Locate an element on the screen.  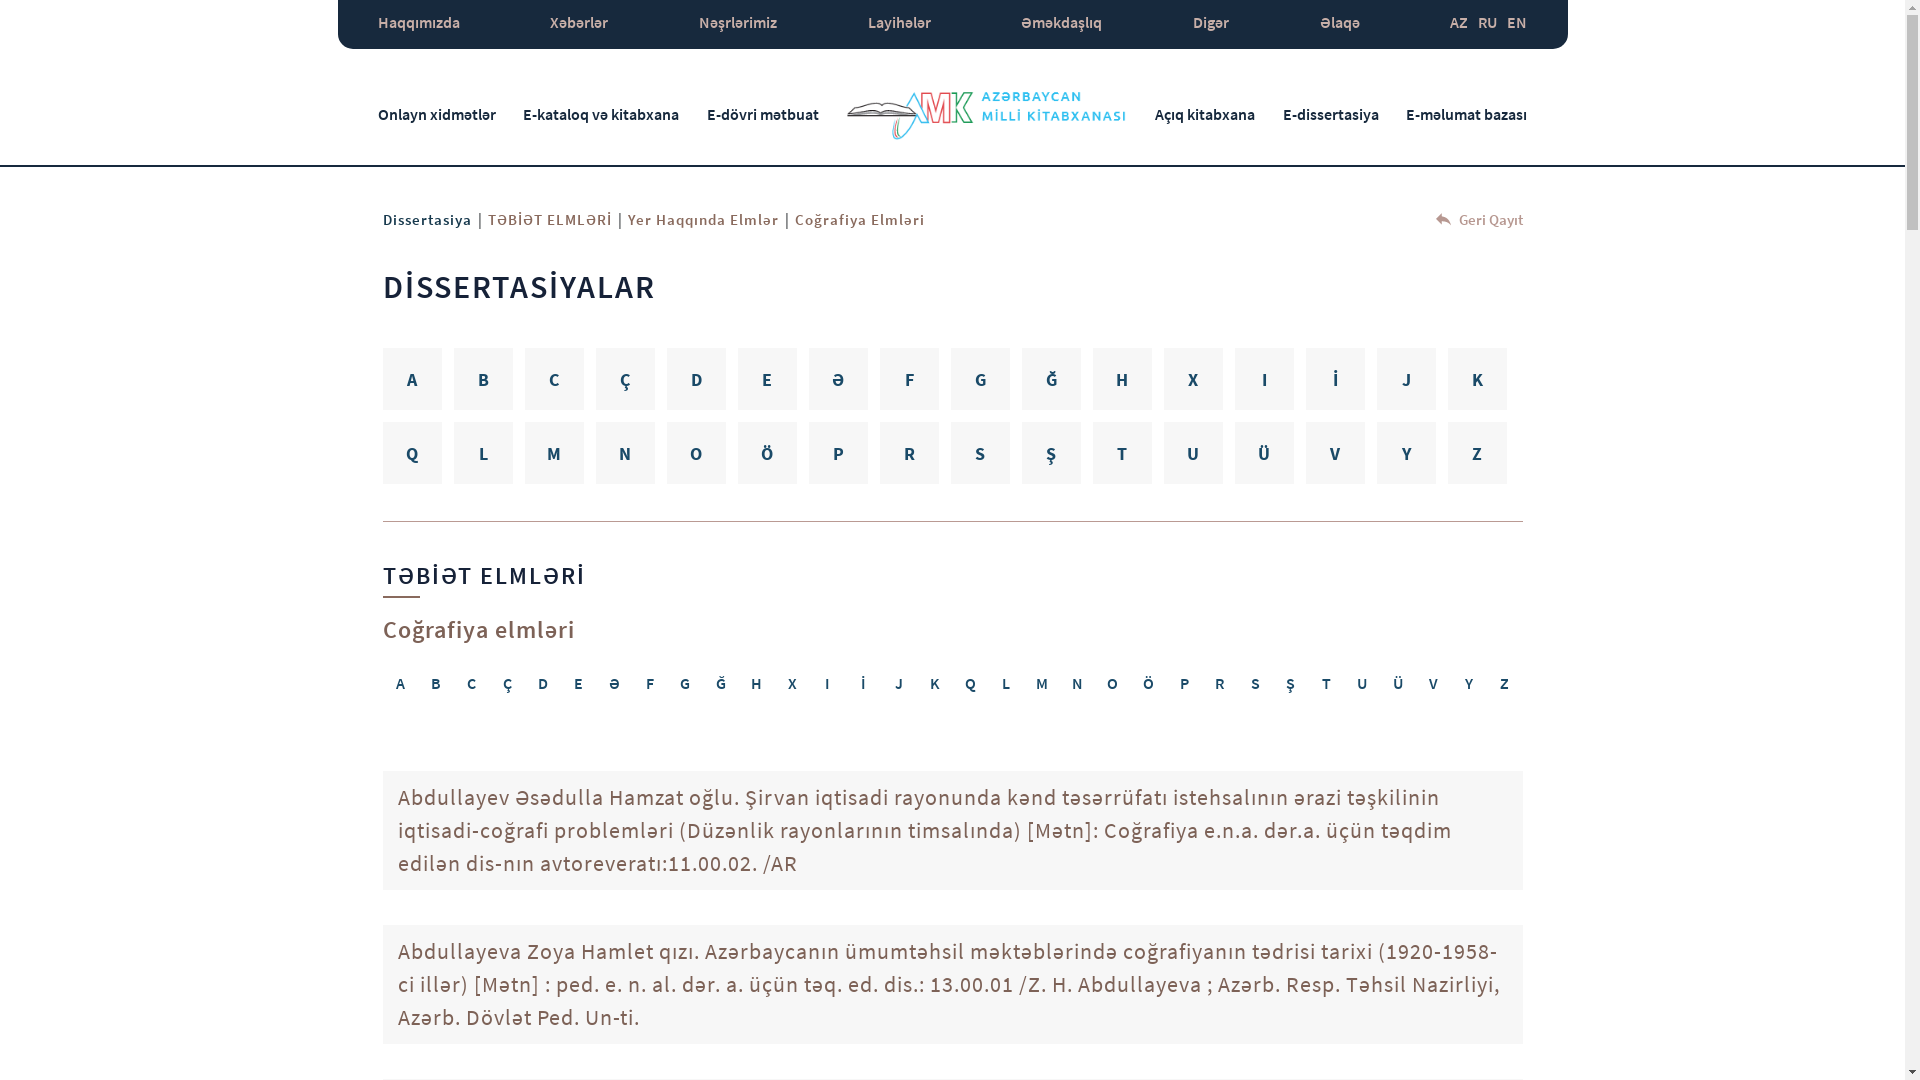
Q is located at coordinates (970, 683).